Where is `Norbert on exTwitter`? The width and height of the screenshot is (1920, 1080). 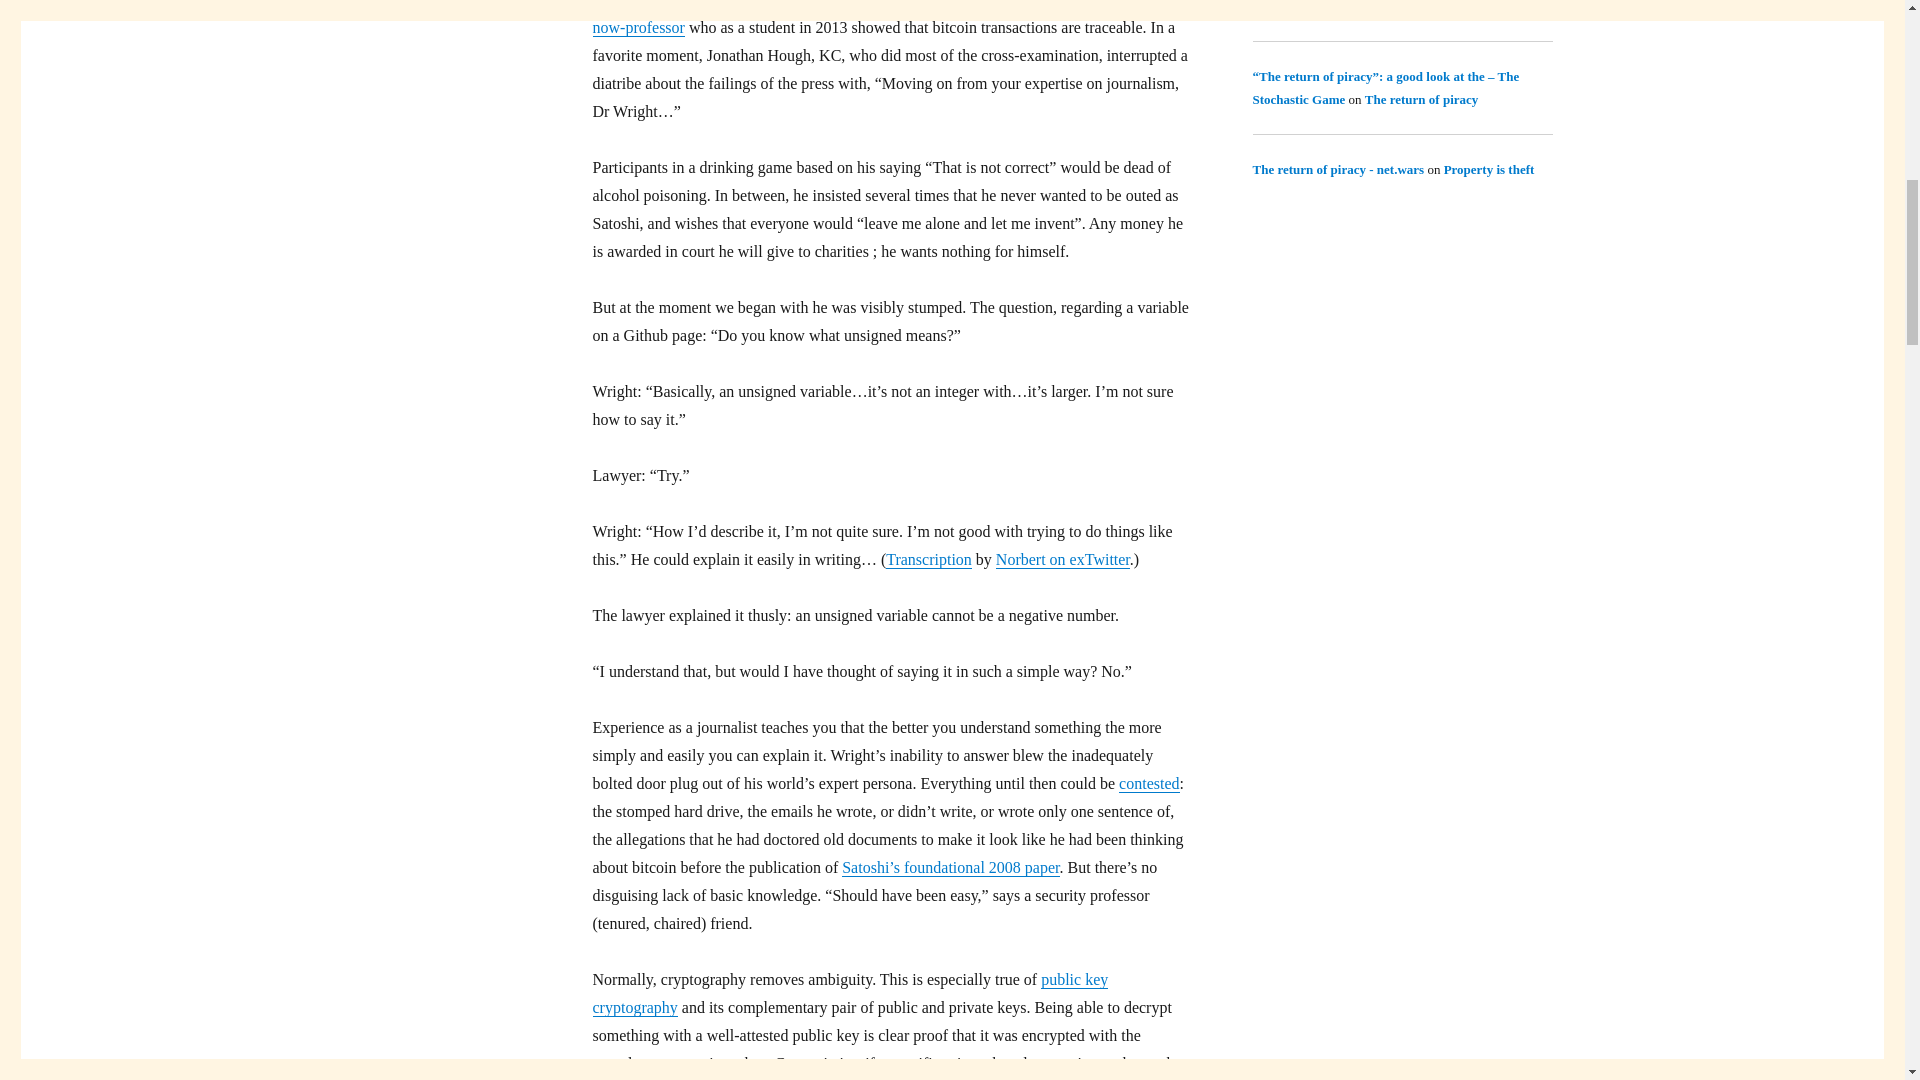 Norbert on exTwitter is located at coordinates (1063, 559).